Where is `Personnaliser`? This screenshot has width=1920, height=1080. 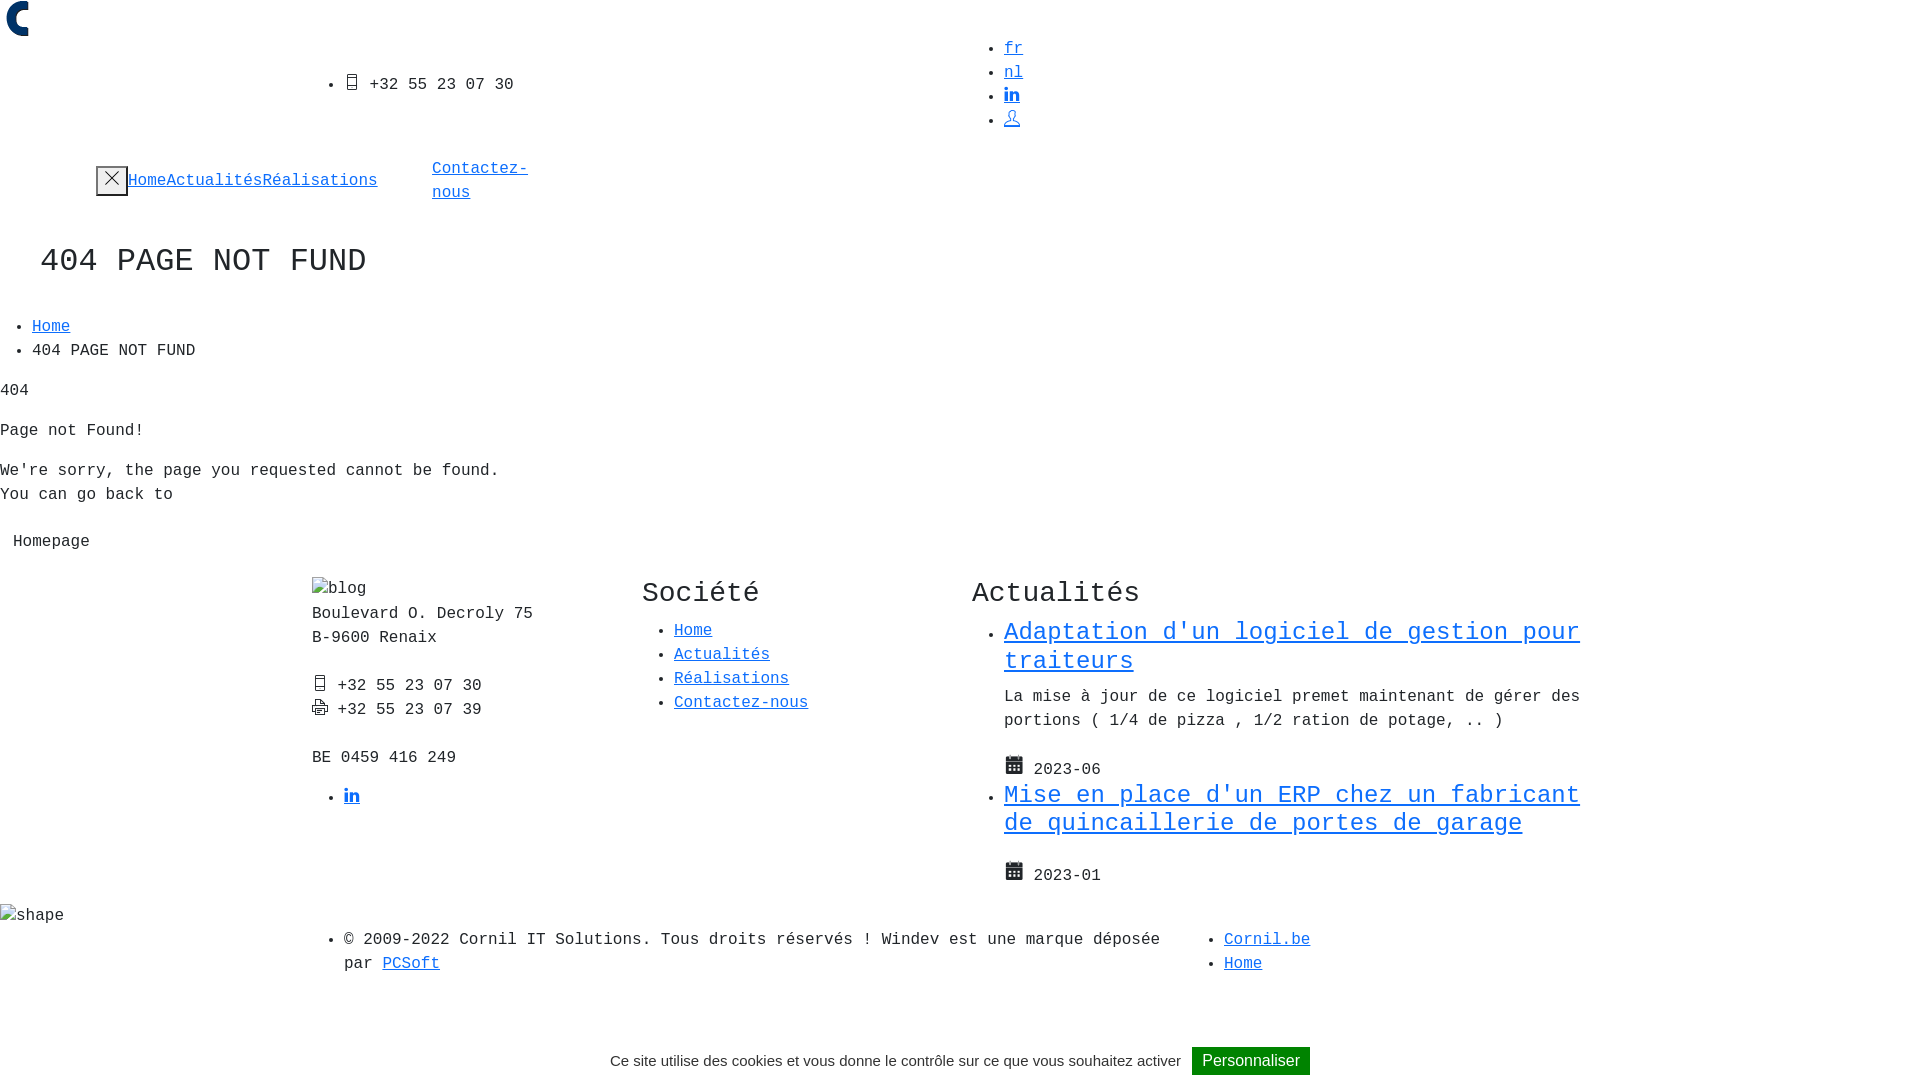
Personnaliser is located at coordinates (1251, 1061).